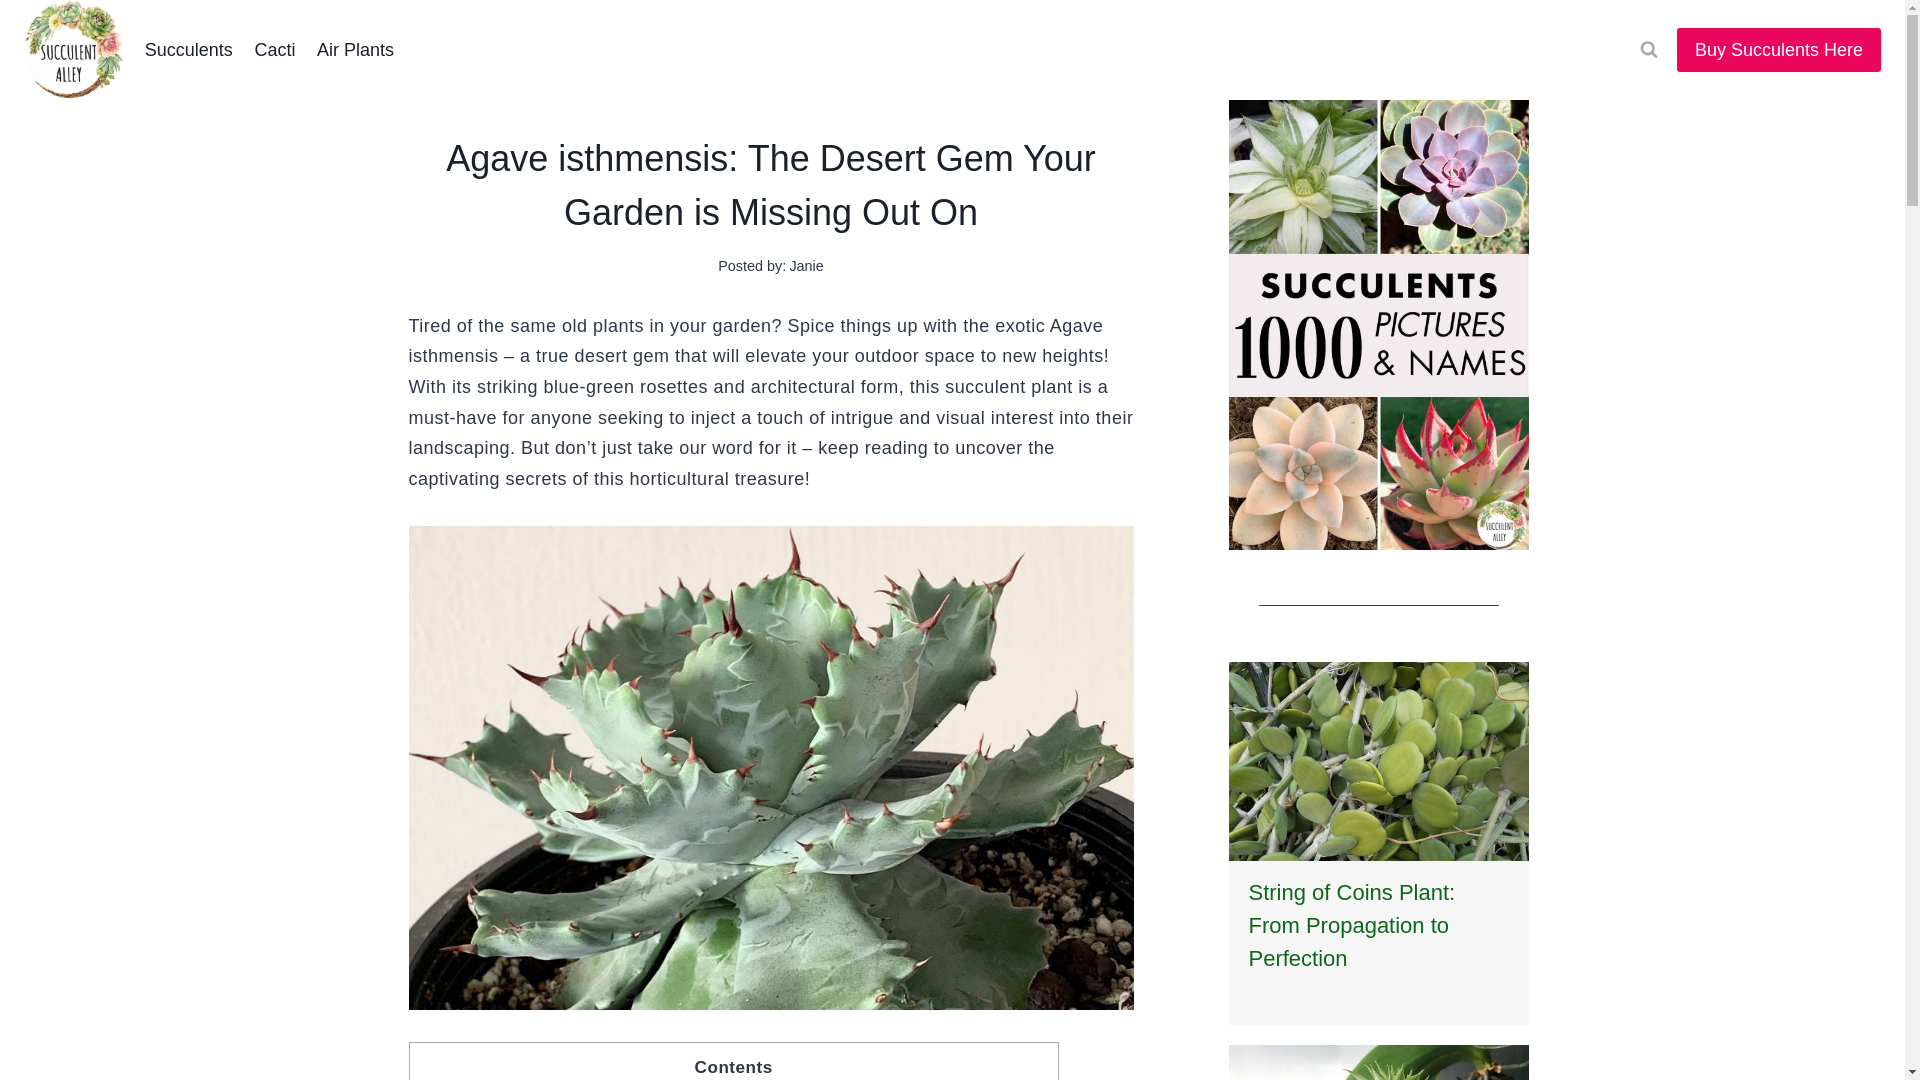  I want to click on Cacti, so click(275, 50).